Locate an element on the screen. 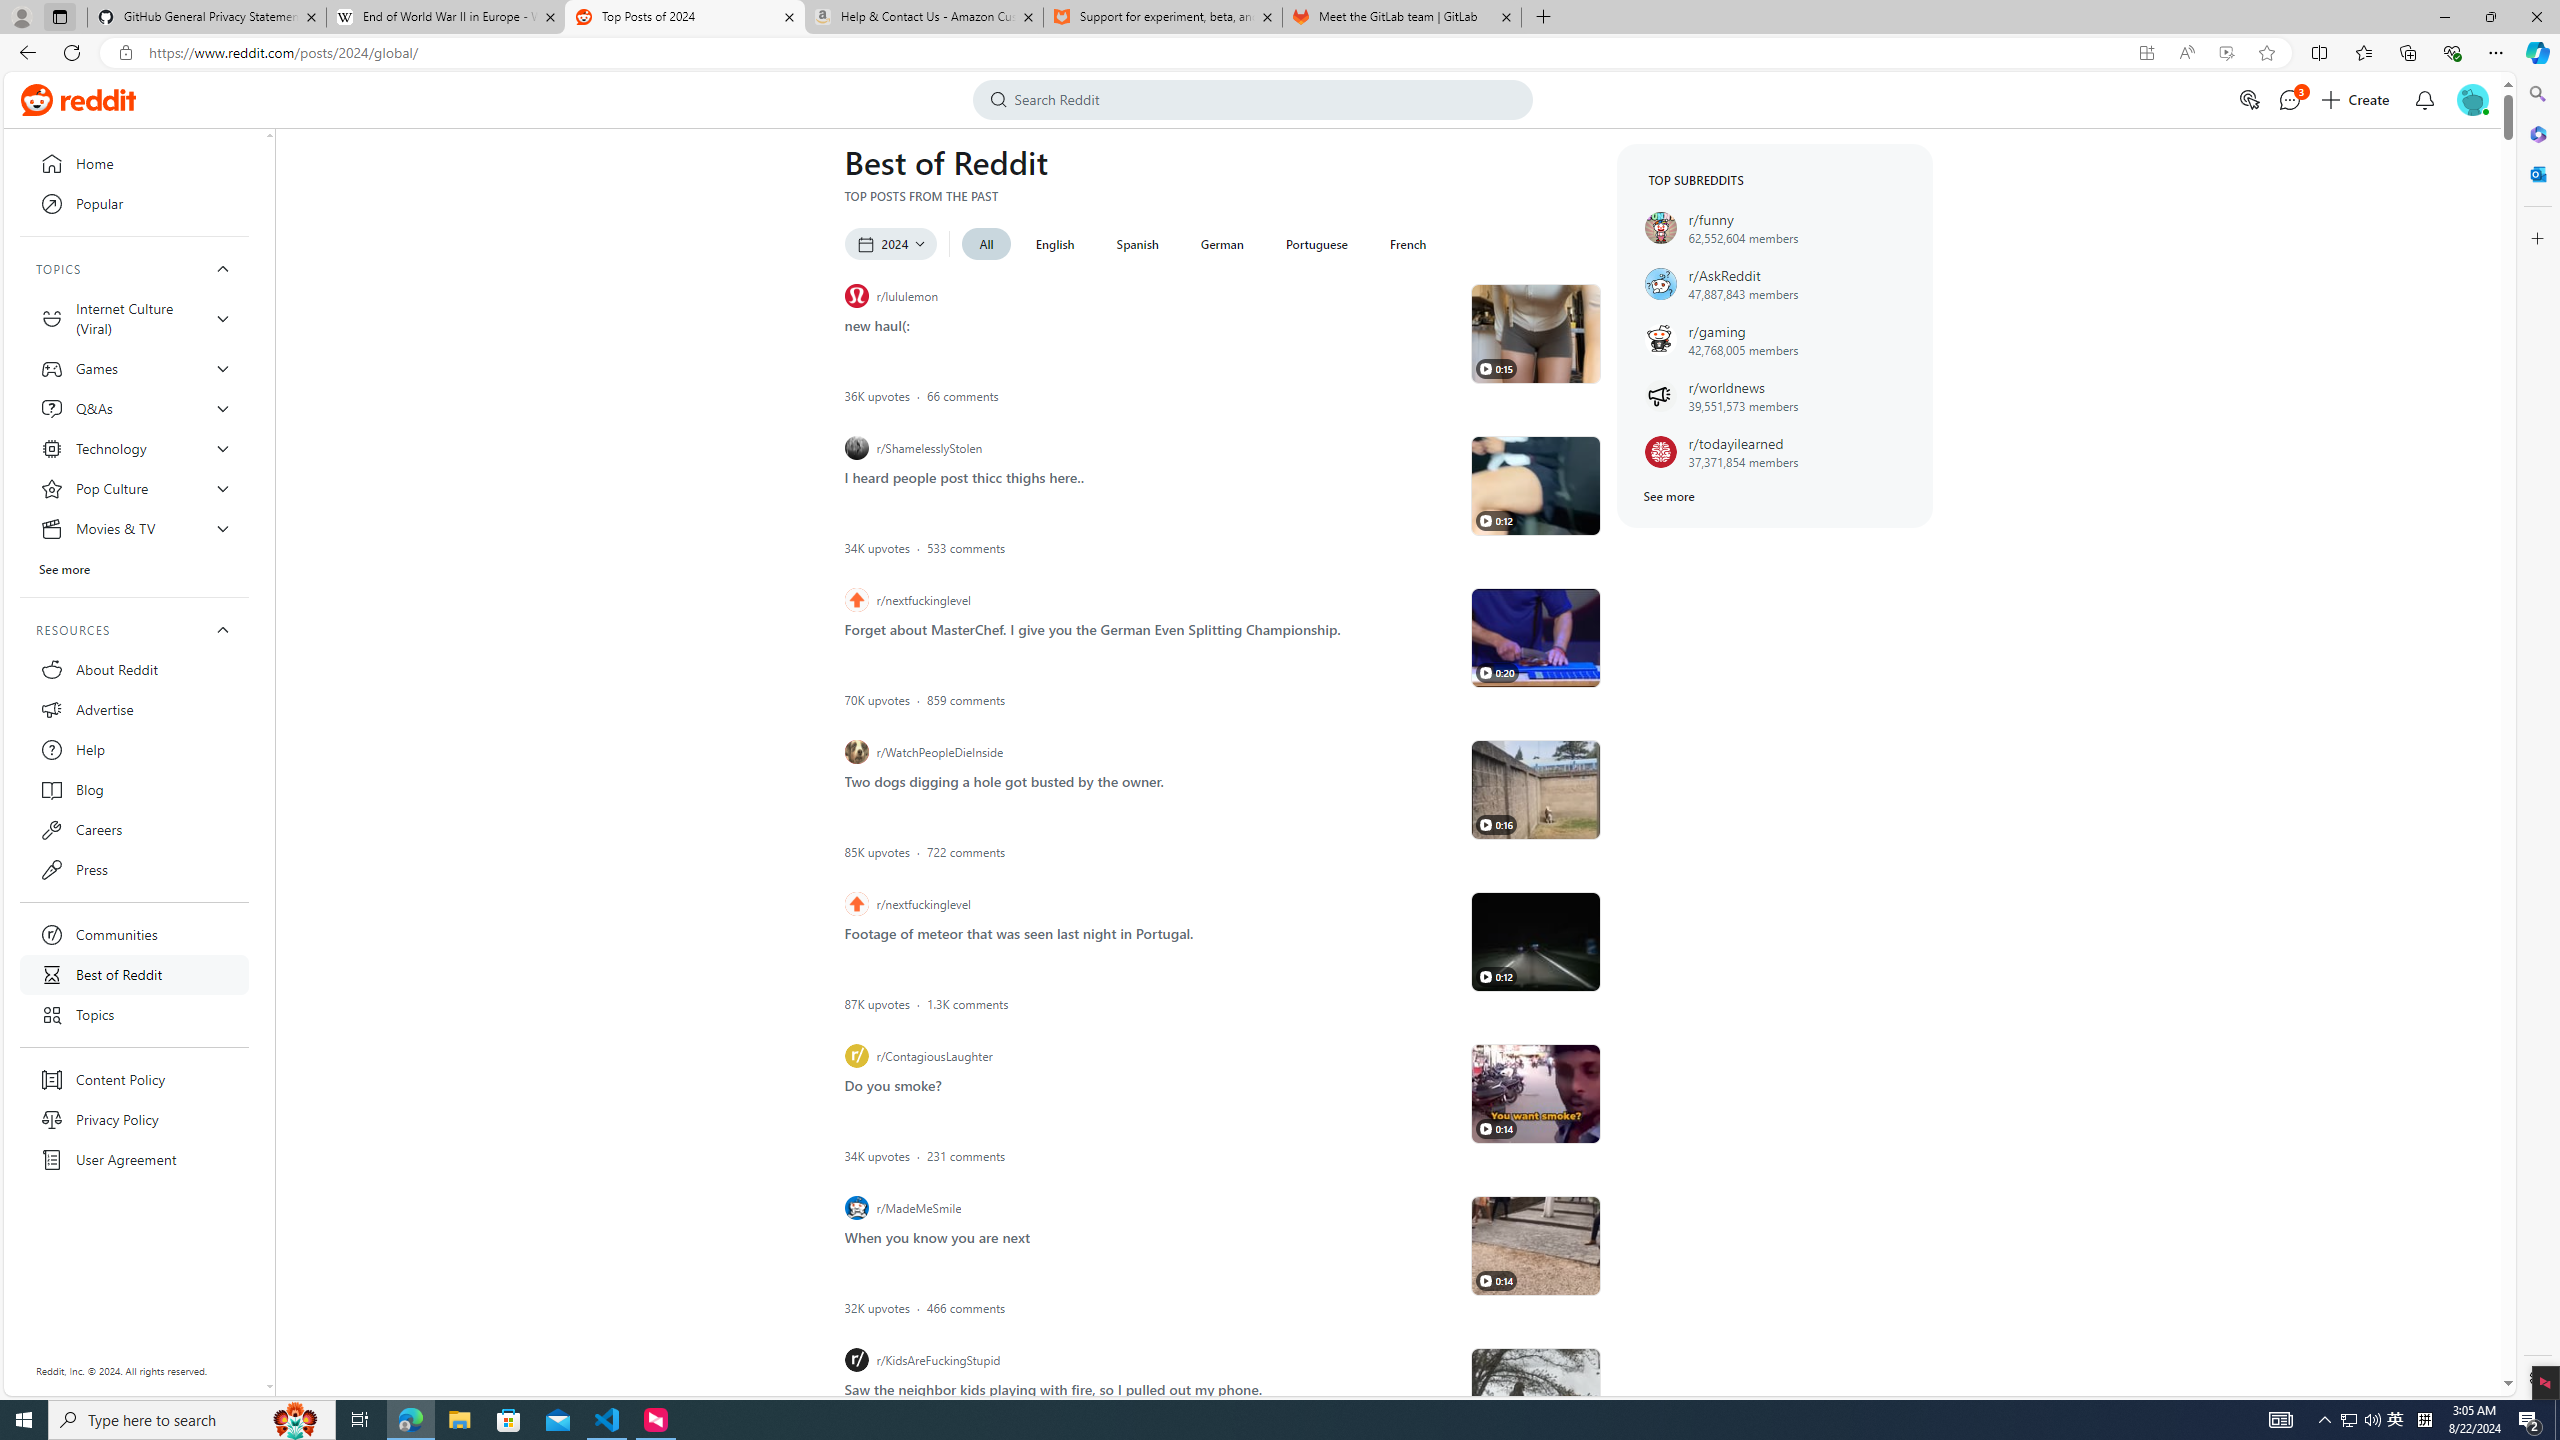 Image resolution: width=2560 pixels, height=1440 pixels. Q&As is located at coordinates (134, 408).